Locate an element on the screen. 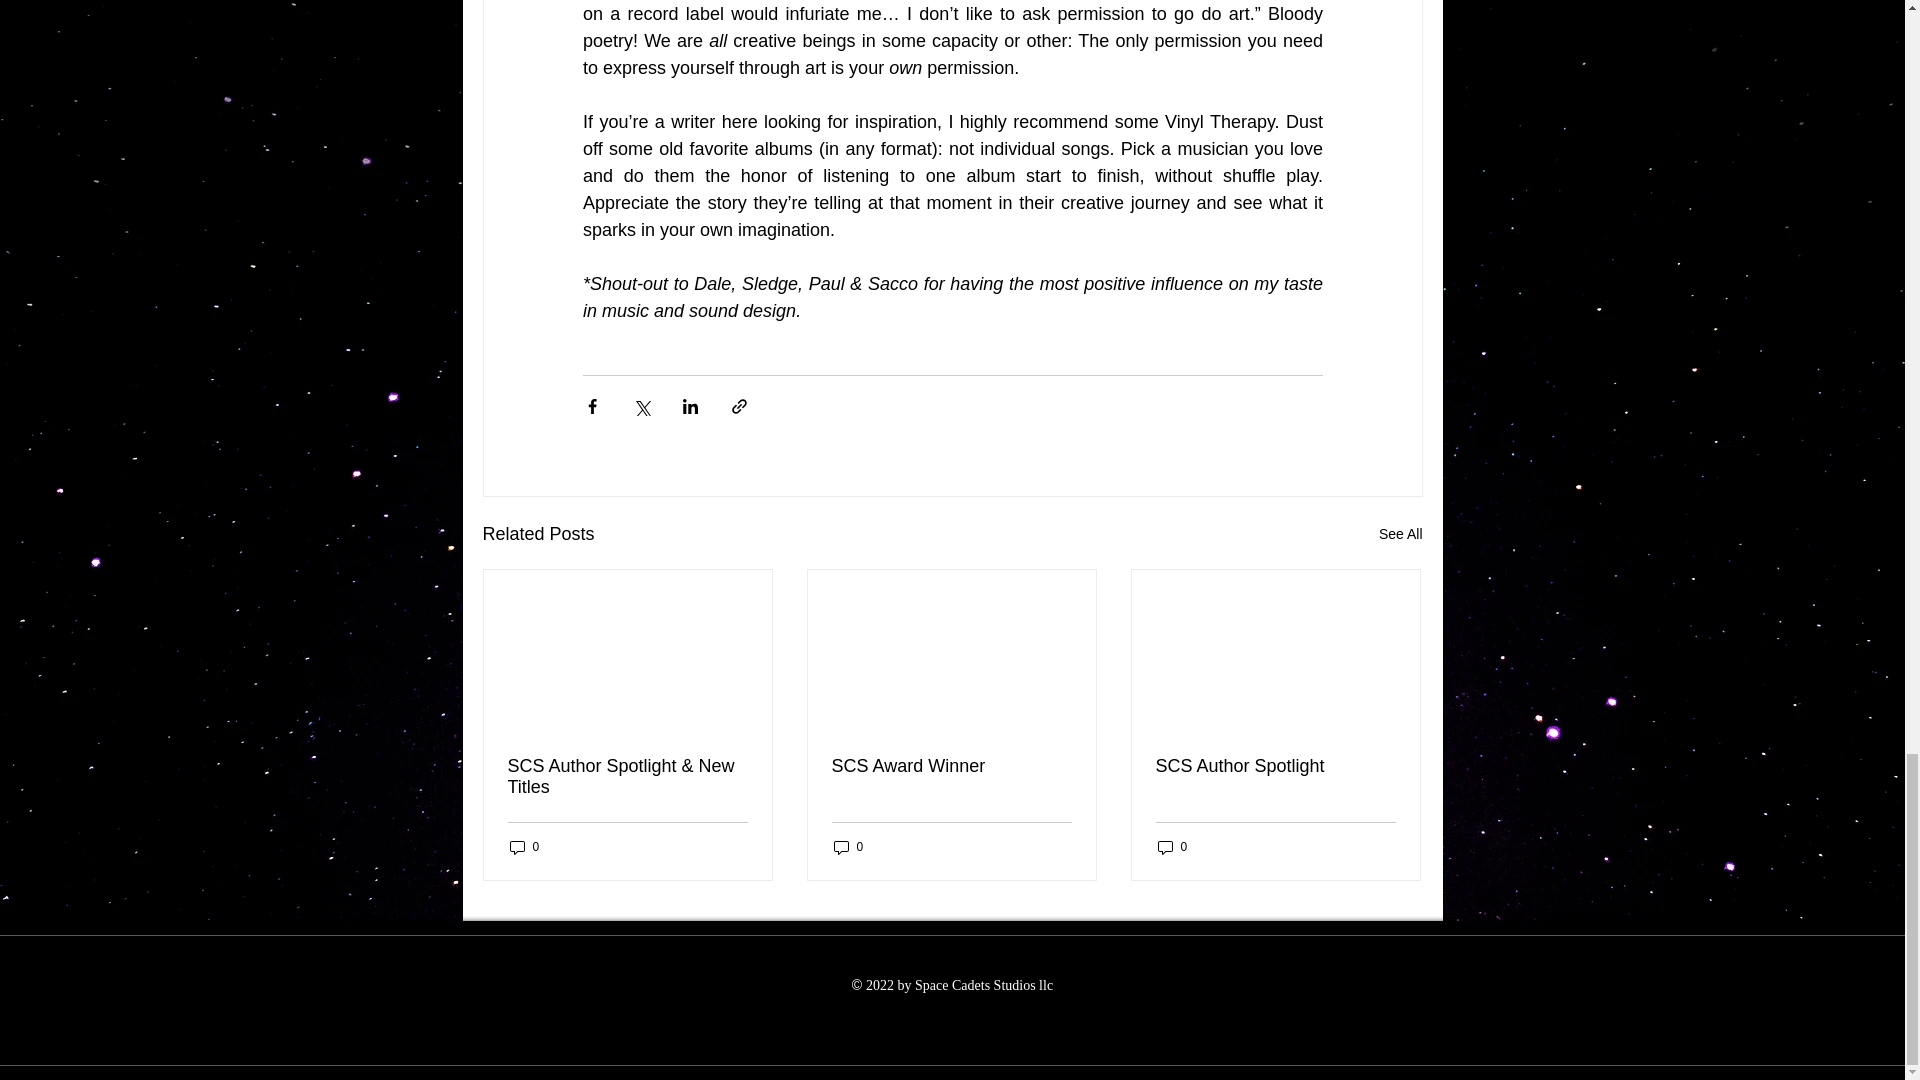 This screenshot has height=1080, width=1920. SCS Author Spotlight is located at coordinates (1275, 766).